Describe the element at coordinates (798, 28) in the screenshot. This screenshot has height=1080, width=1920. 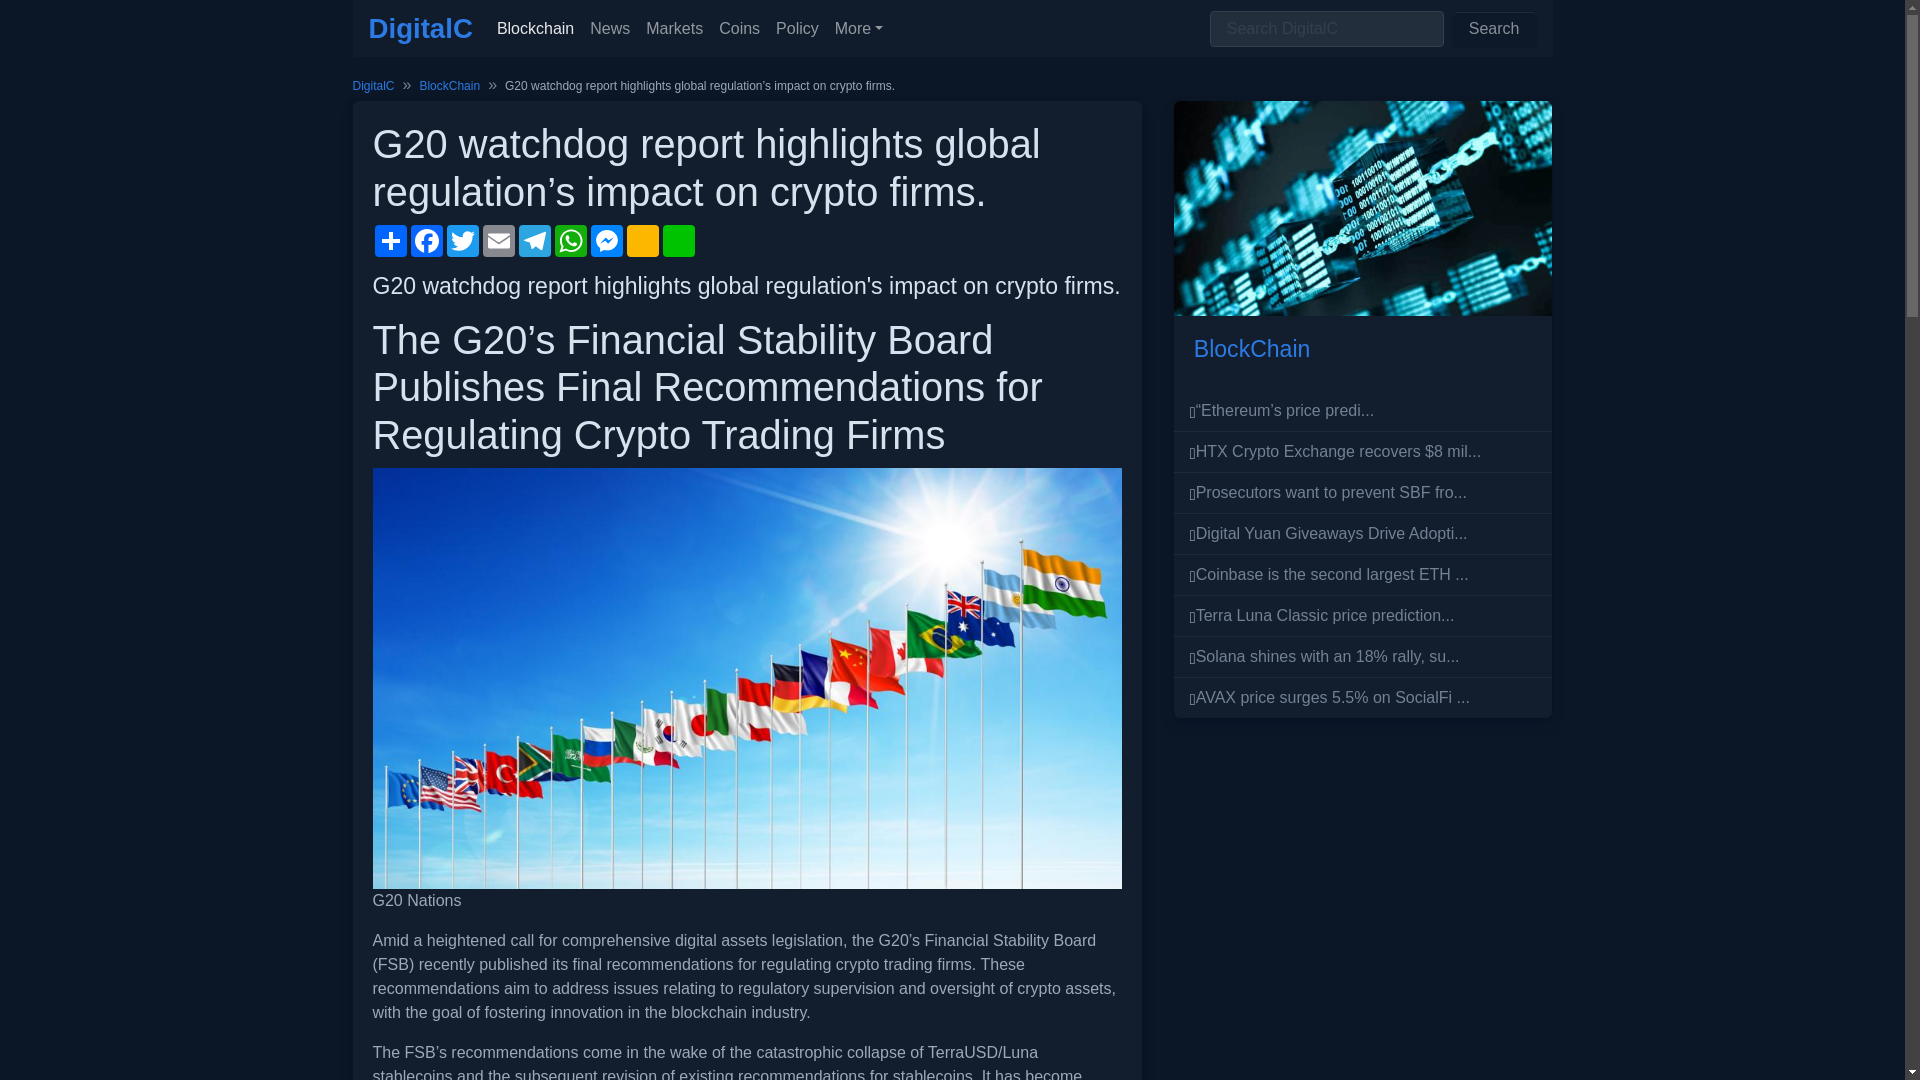
I see `Policy` at that location.